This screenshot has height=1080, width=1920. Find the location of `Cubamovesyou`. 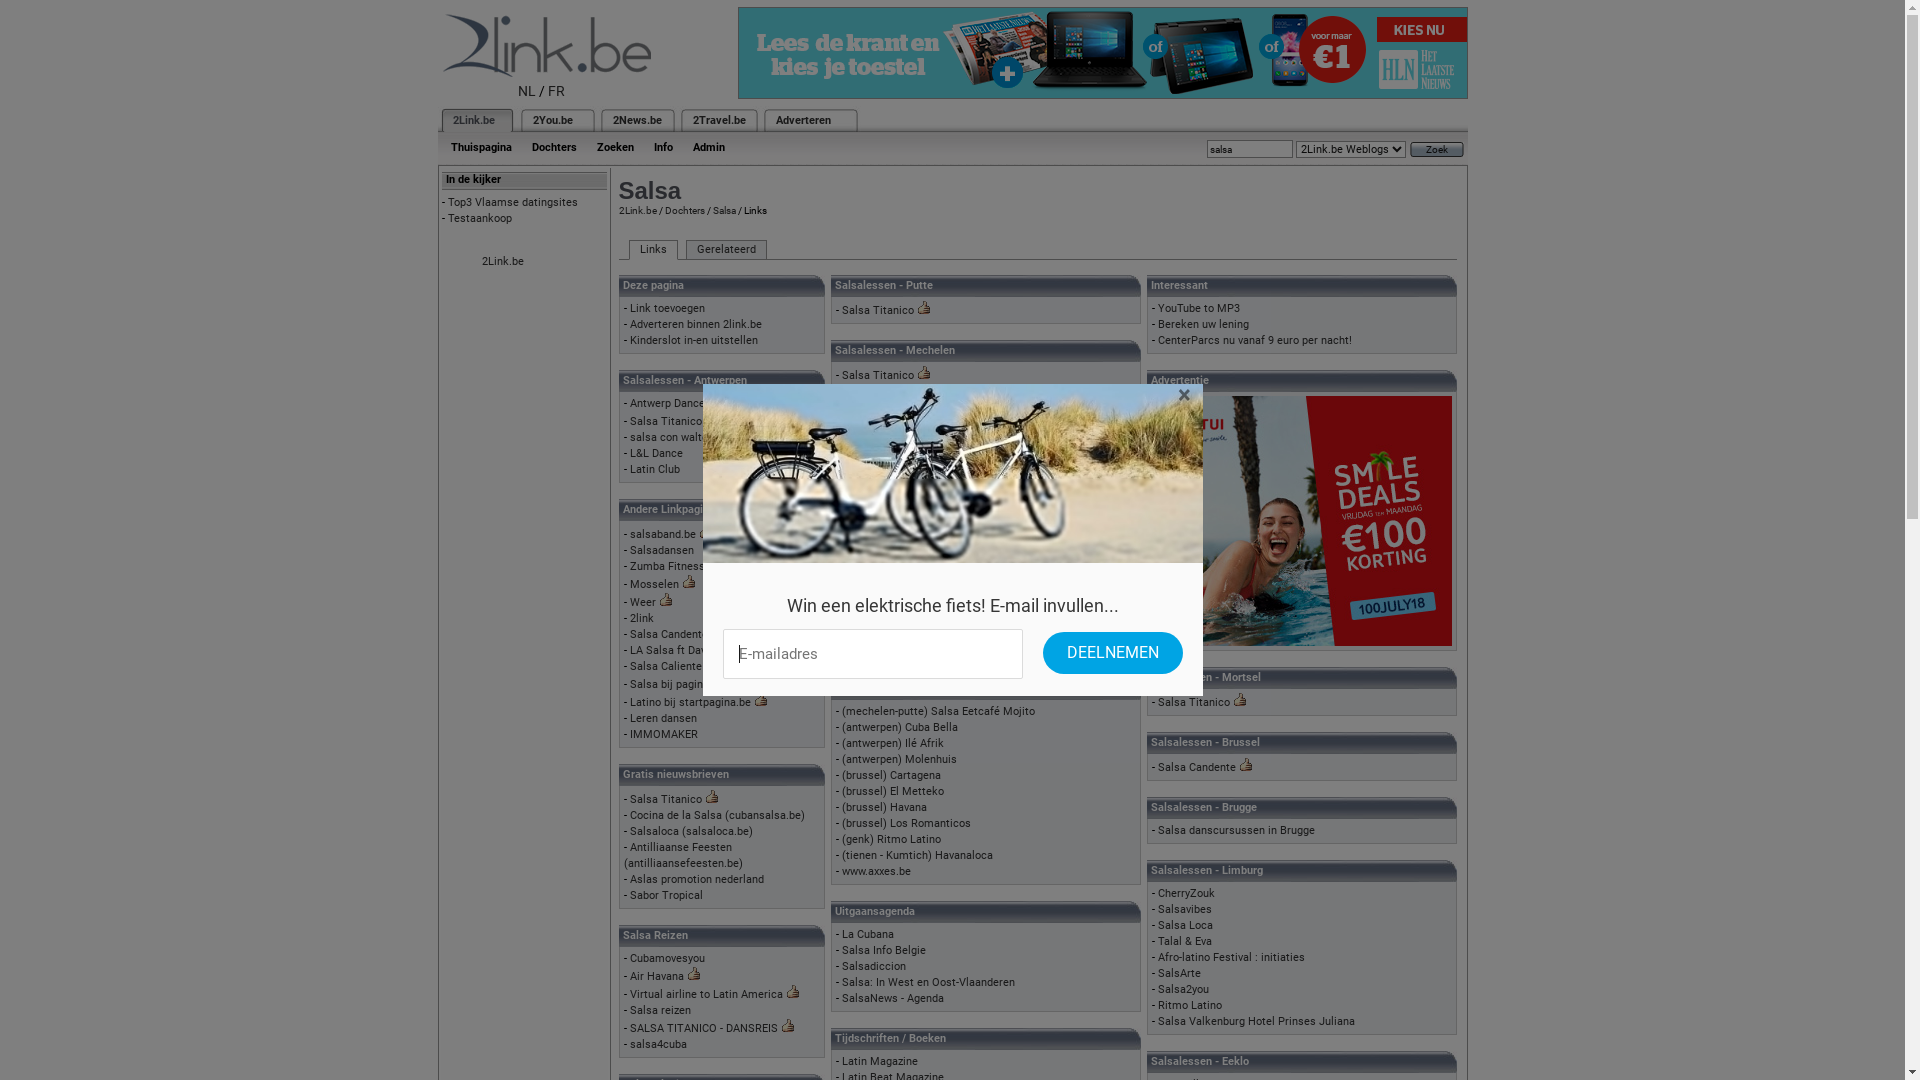

Cubamovesyou is located at coordinates (668, 958).